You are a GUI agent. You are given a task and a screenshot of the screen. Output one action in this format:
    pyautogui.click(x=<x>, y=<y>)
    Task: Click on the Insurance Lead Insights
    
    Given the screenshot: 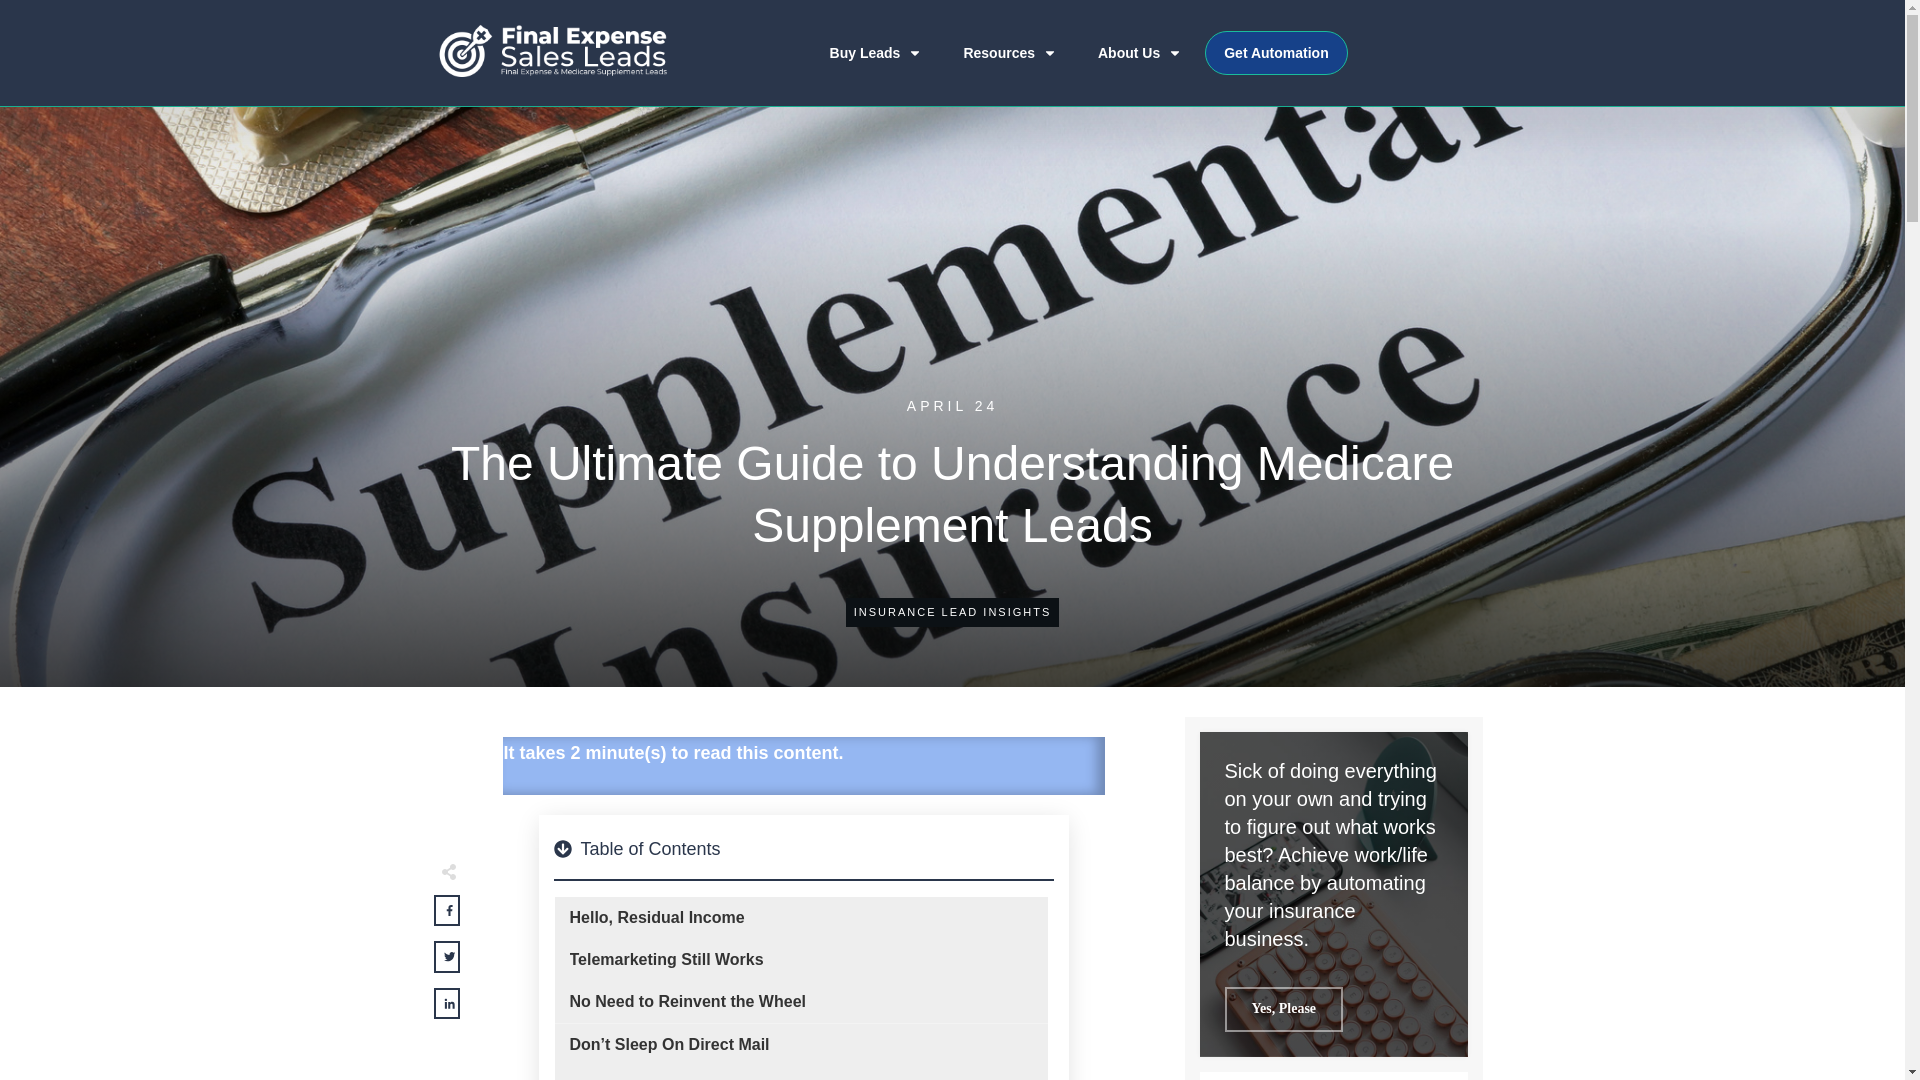 What is the action you would take?
    pyautogui.click(x=953, y=611)
    